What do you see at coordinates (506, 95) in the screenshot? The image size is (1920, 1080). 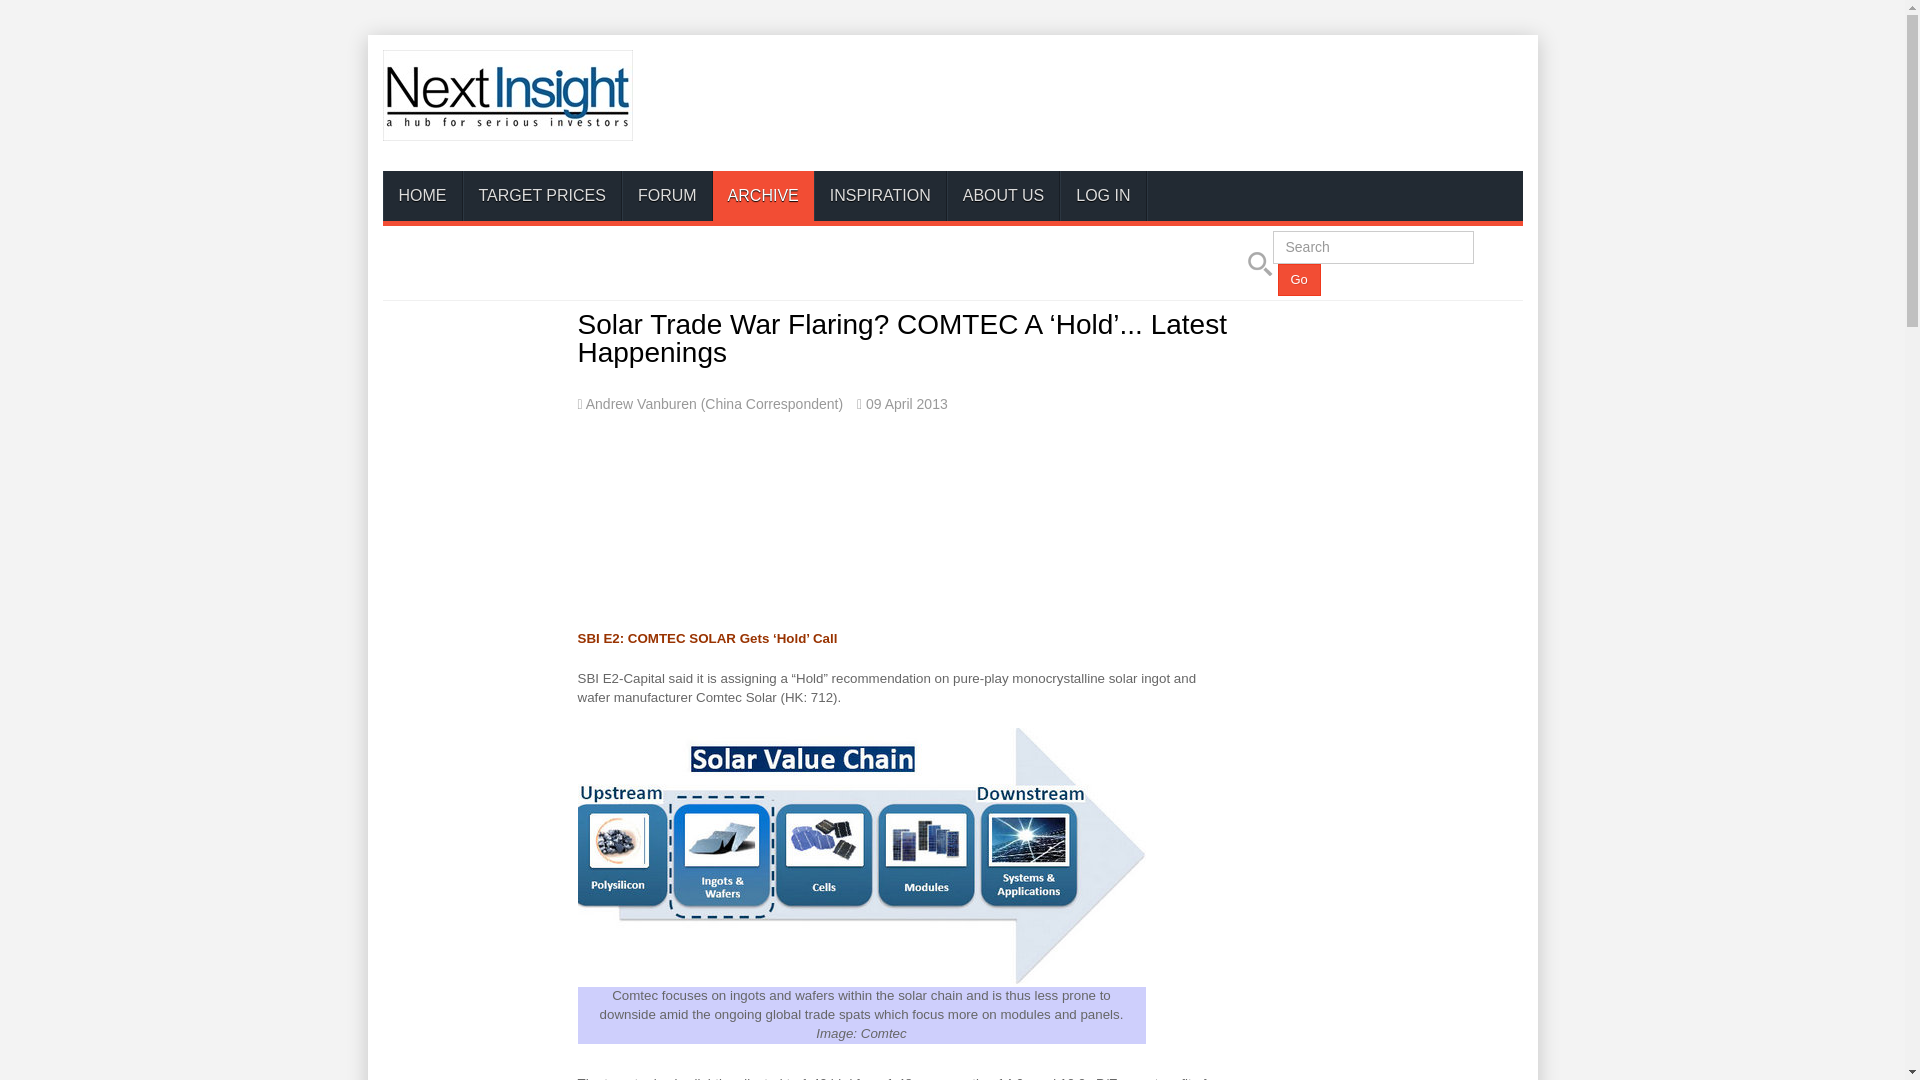 I see `NextInsight` at bounding box center [506, 95].